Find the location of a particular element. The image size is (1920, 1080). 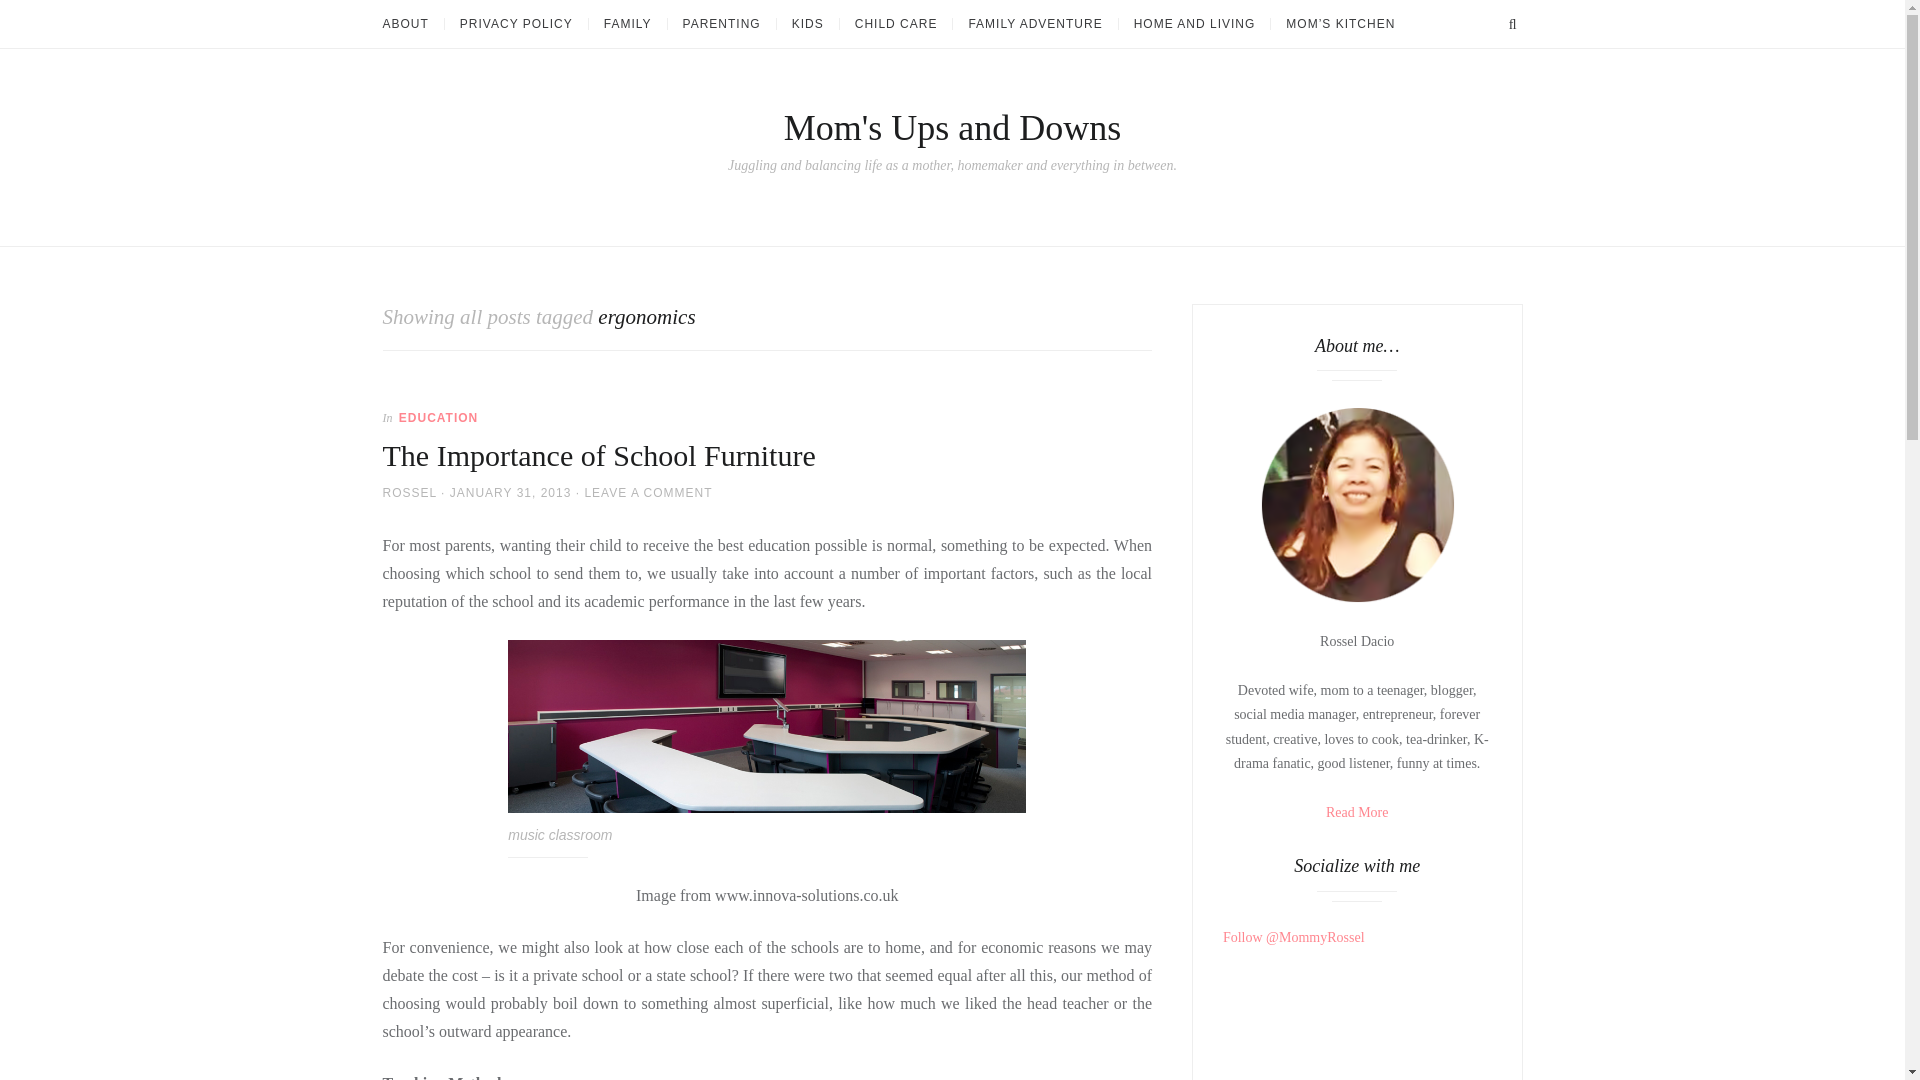

LEAVE A COMMENT is located at coordinates (648, 493).